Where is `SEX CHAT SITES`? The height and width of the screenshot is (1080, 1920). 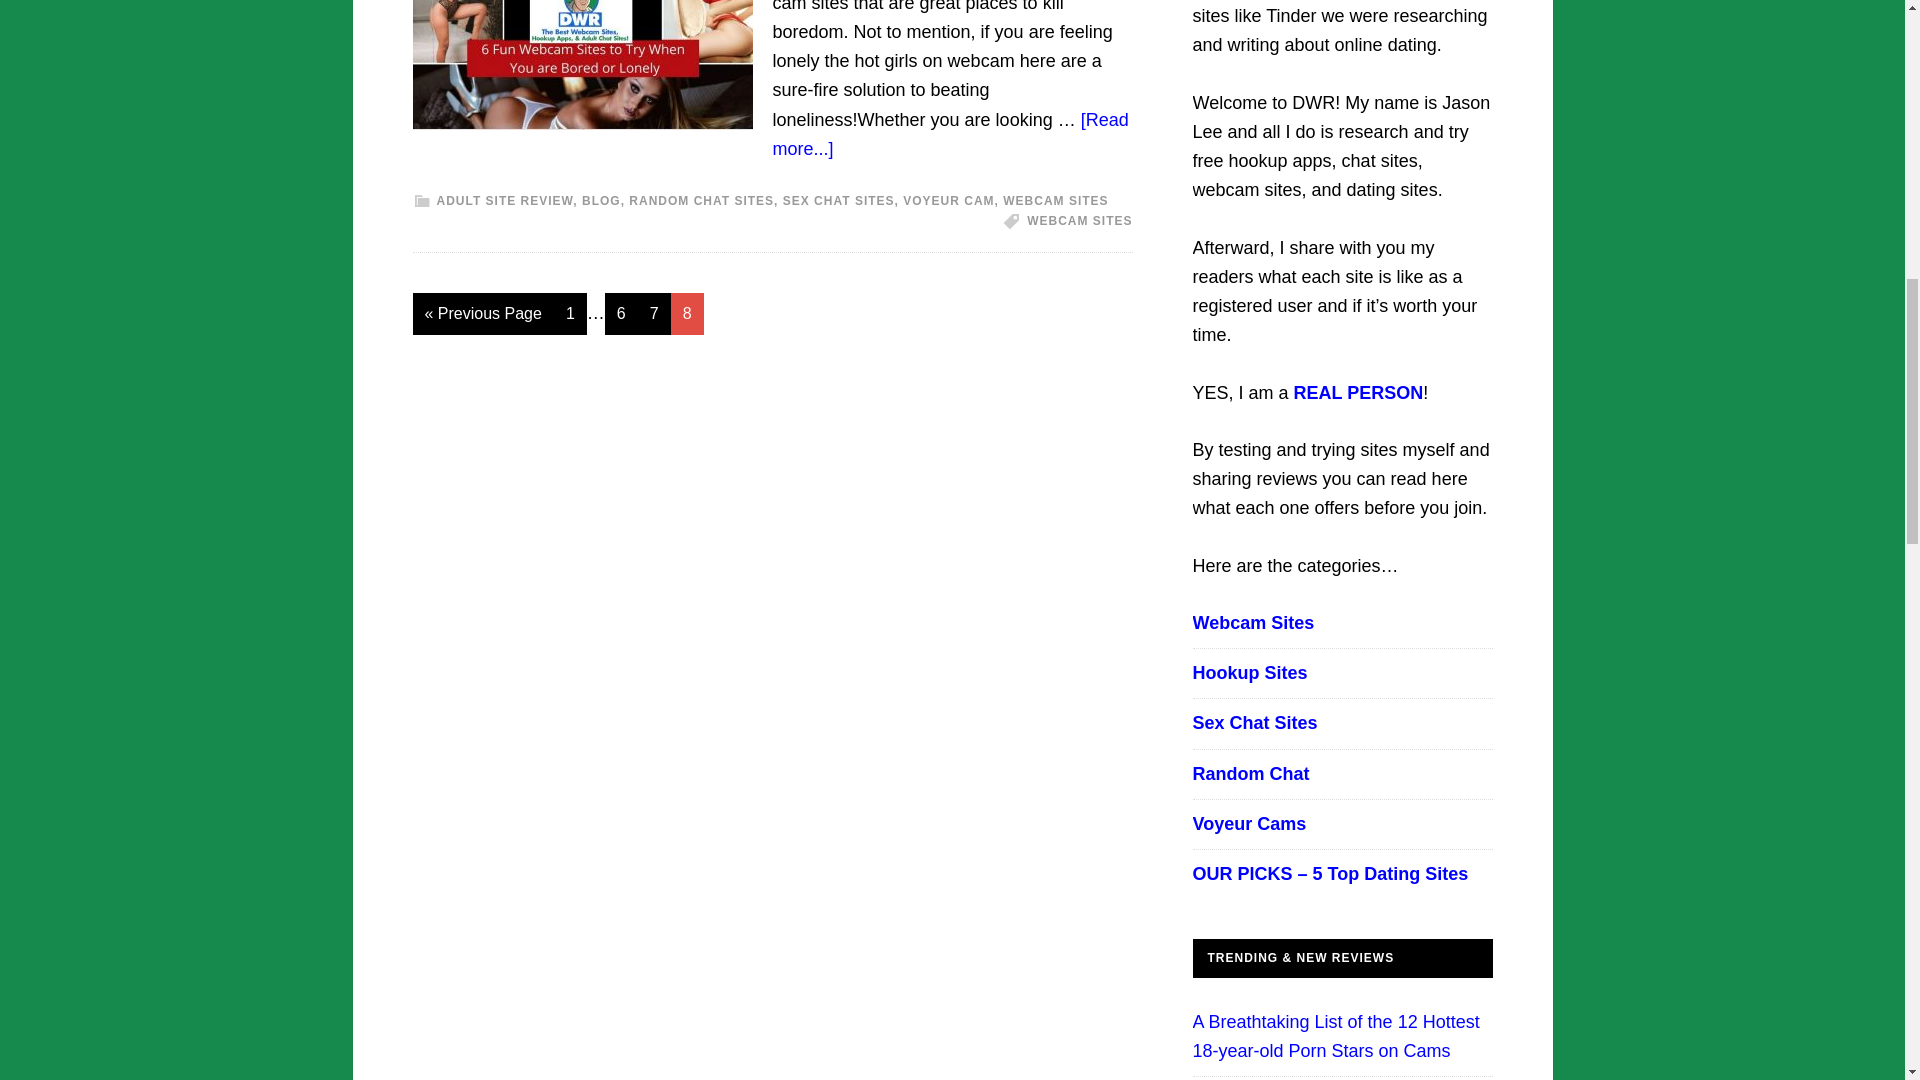
SEX CHAT SITES is located at coordinates (838, 201).